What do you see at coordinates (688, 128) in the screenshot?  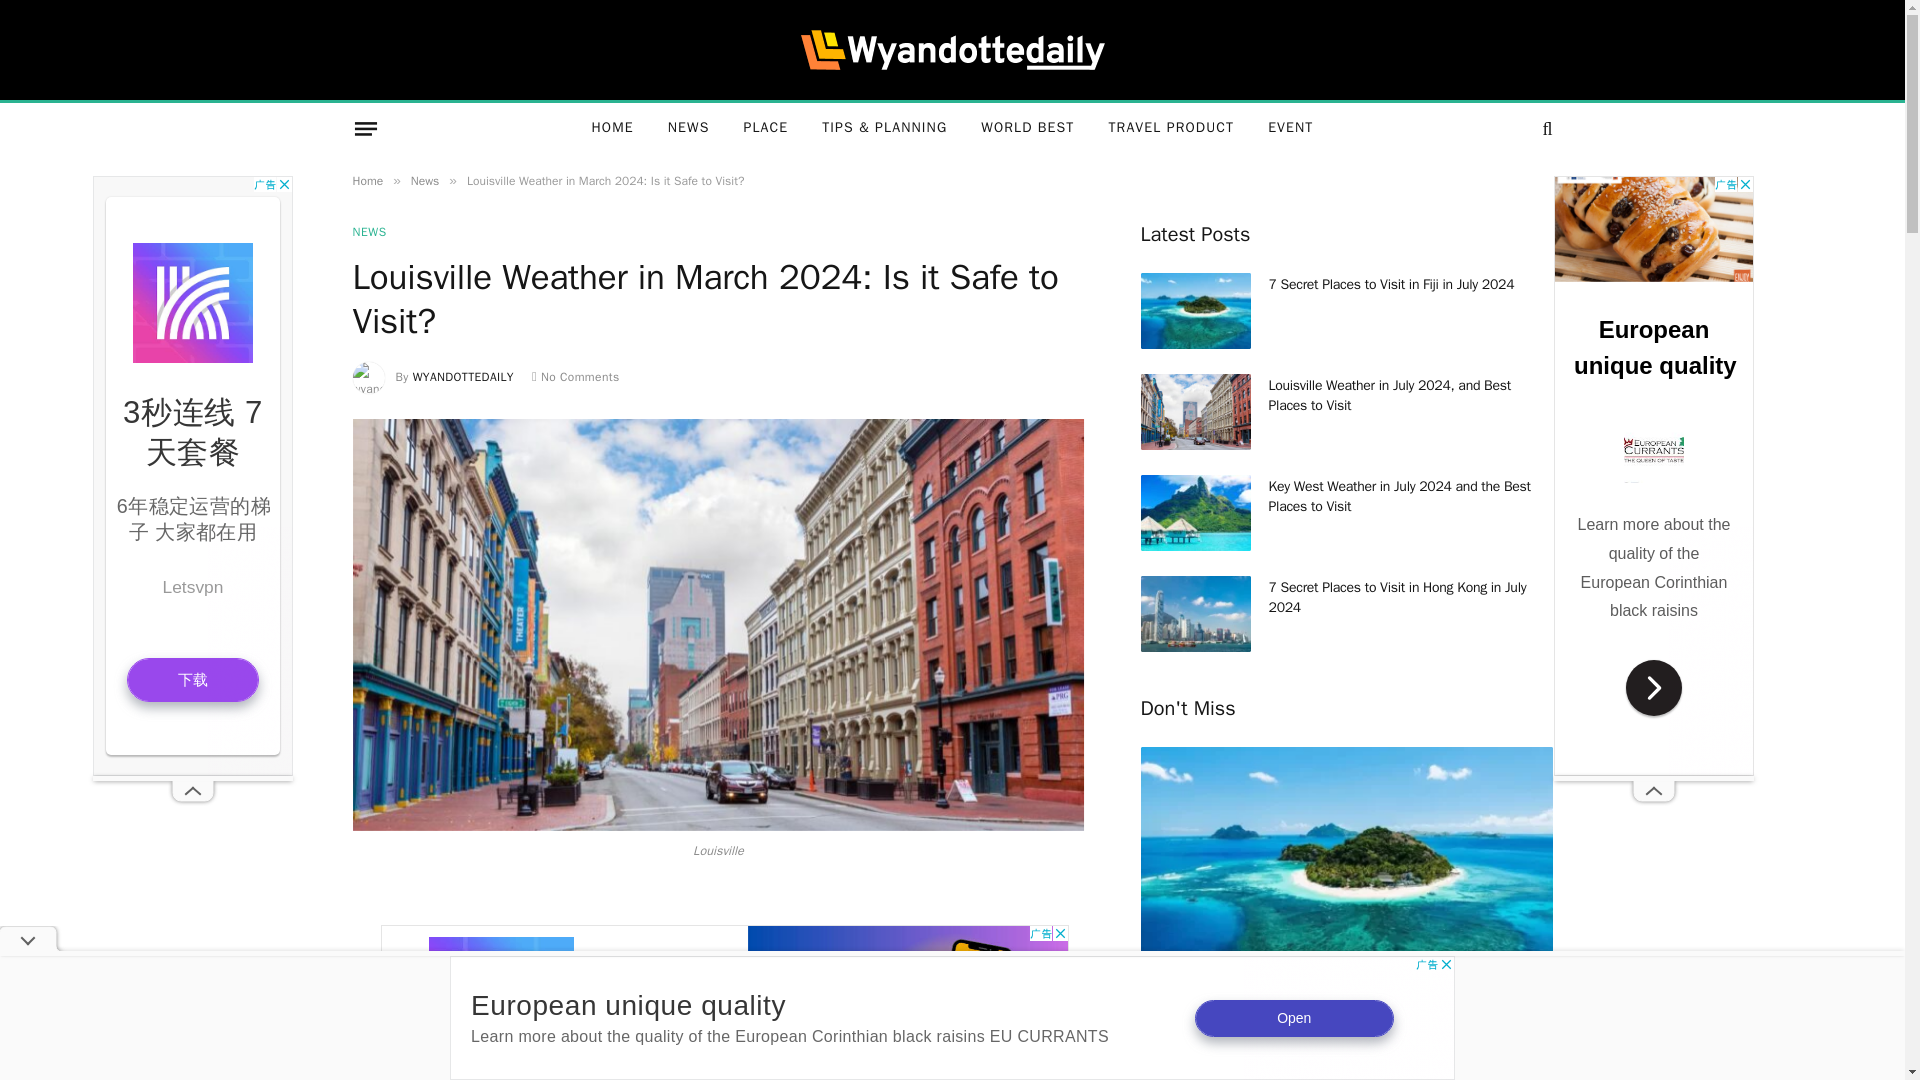 I see `NEWS` at bounding box center [688, 128].